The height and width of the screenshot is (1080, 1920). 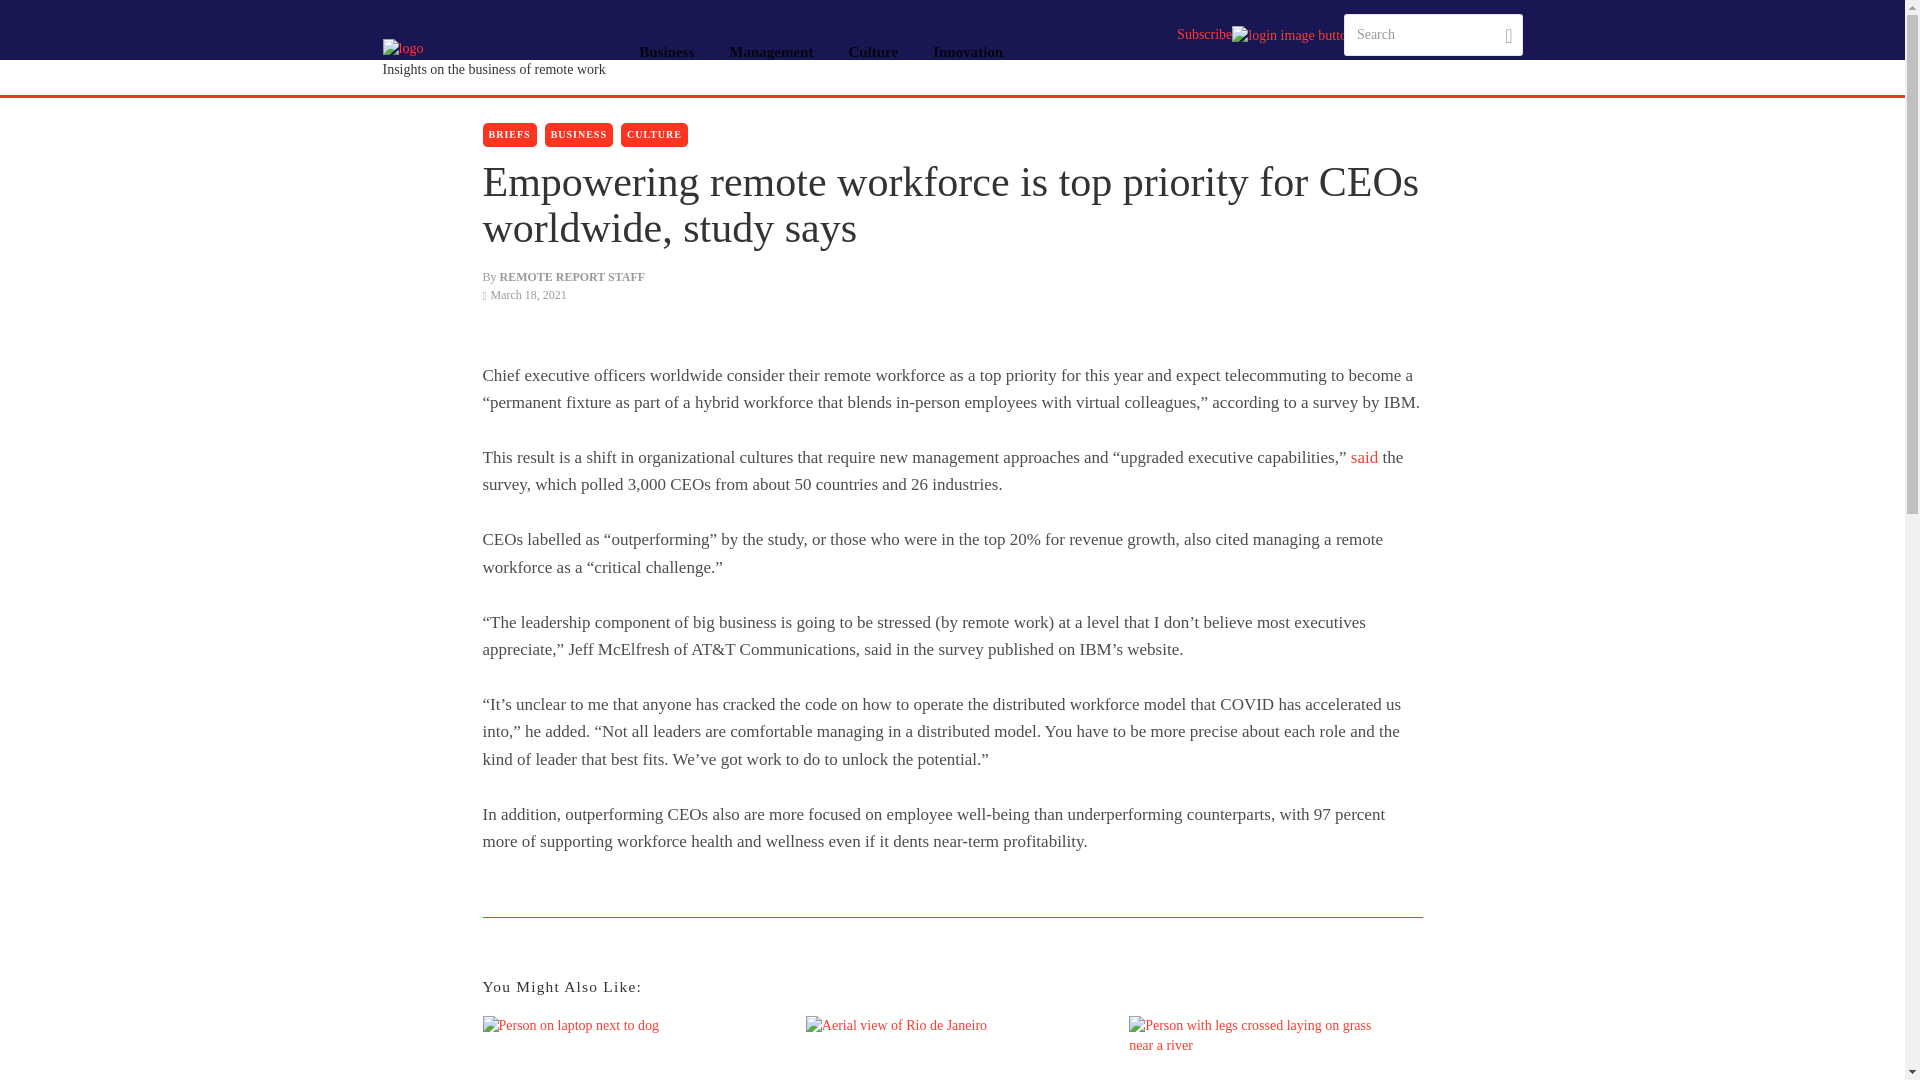 I want to click on CULTURE, so click(x=654, y=135).